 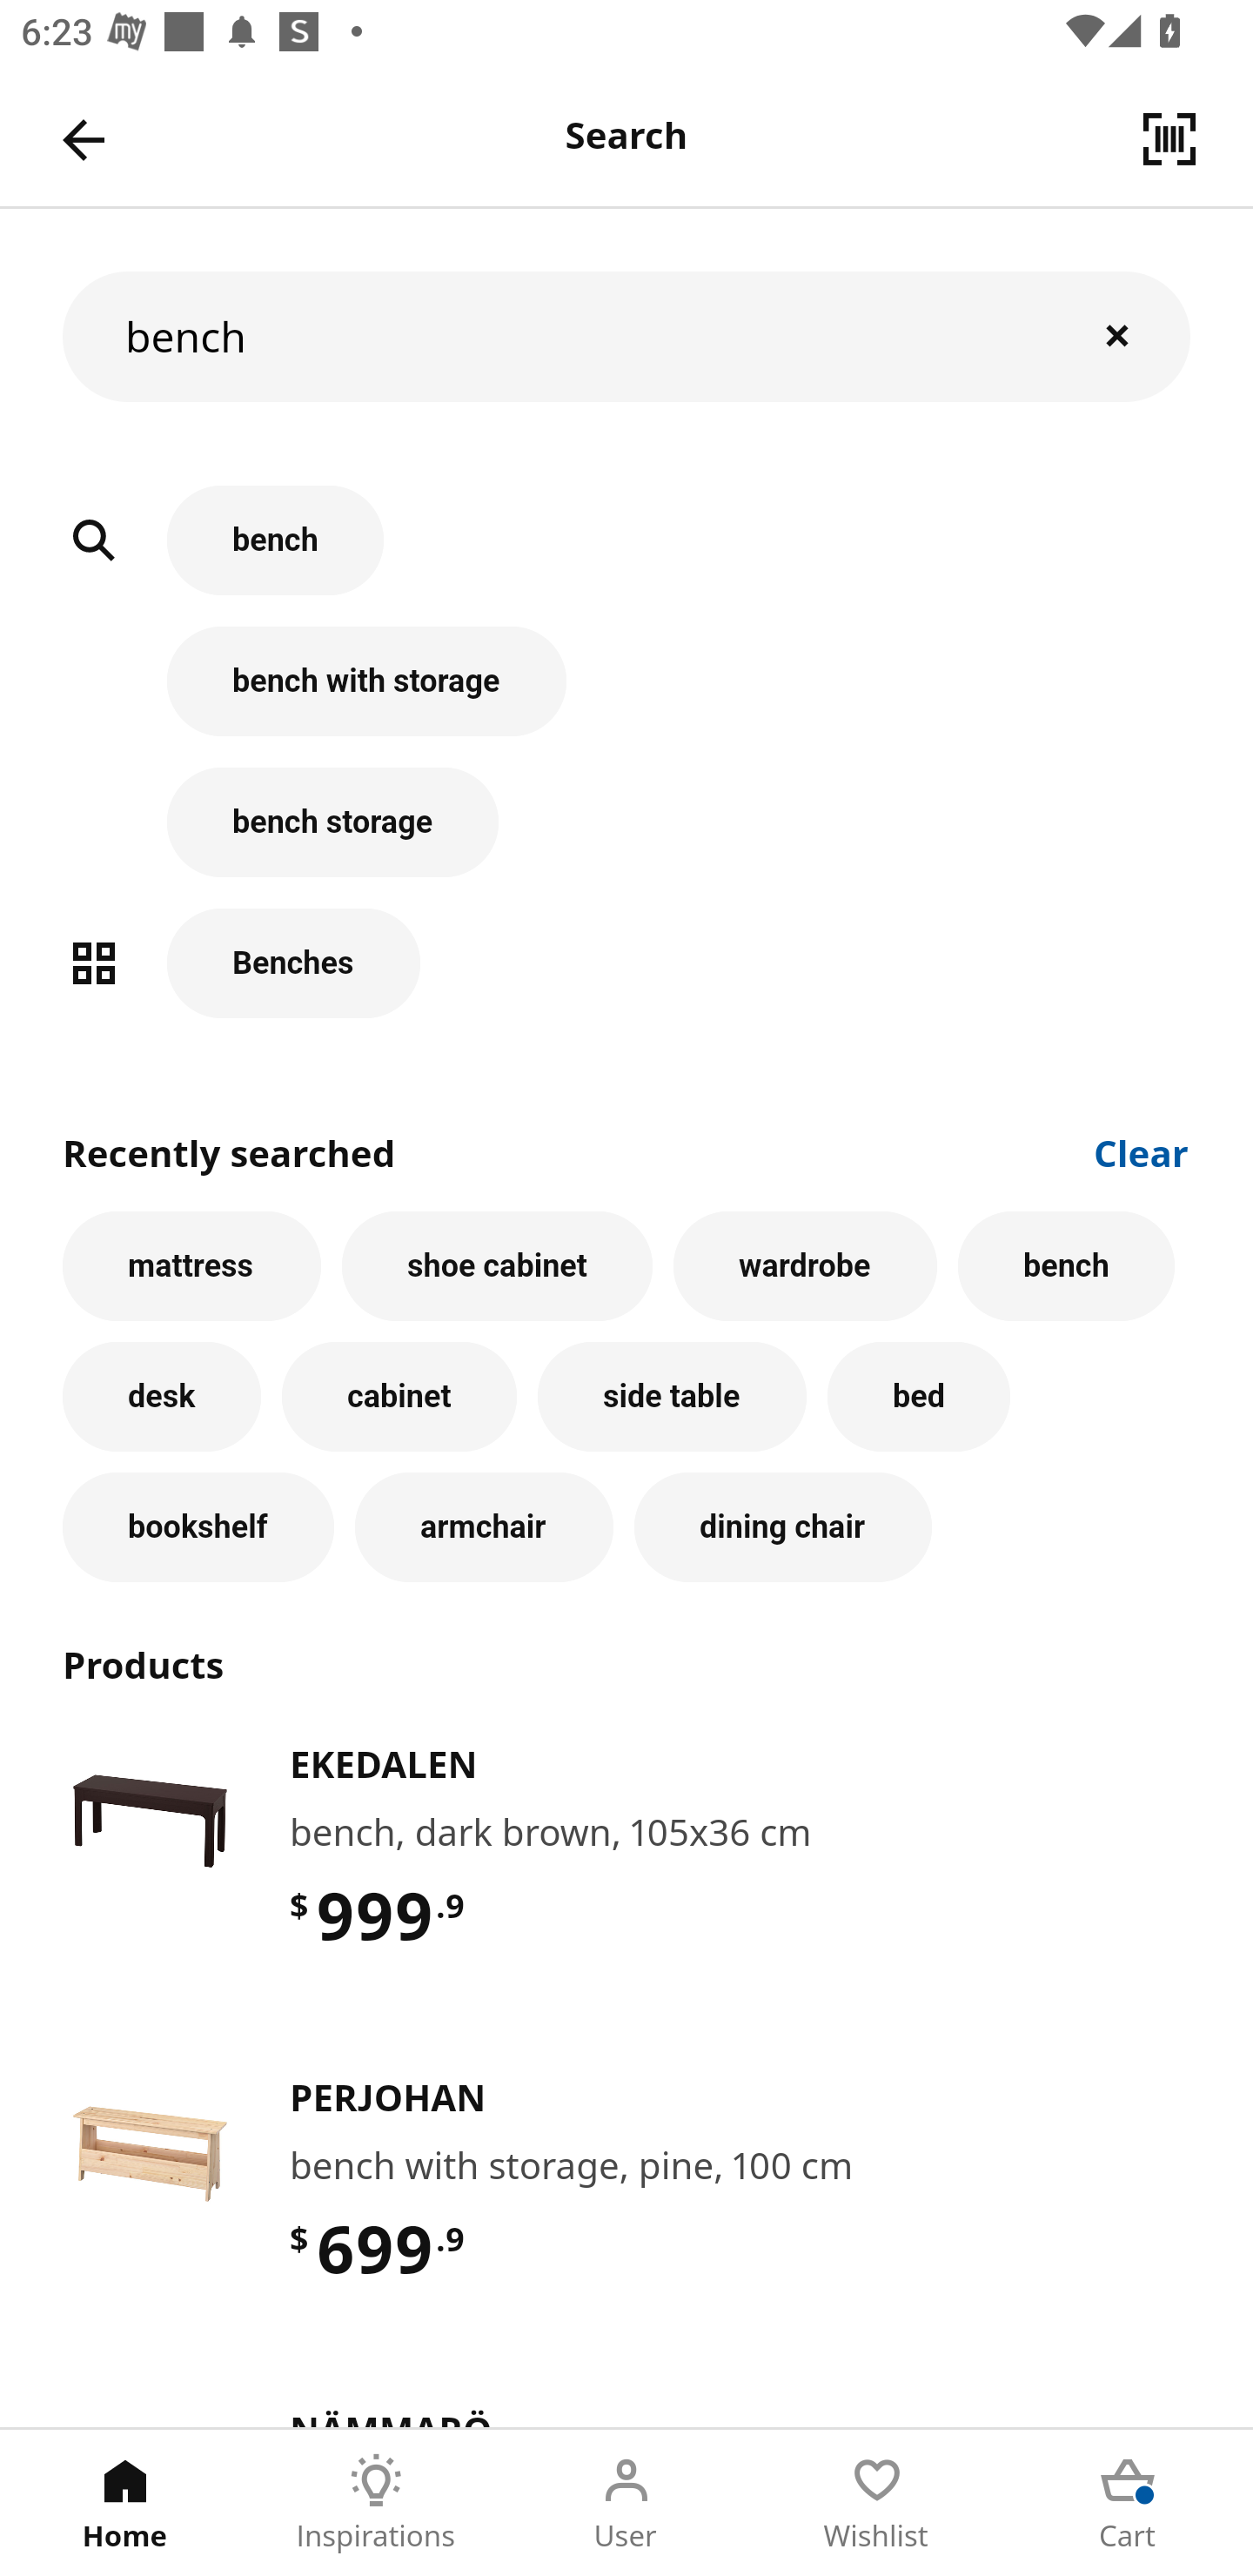 What do you see at coordinates (498, 1265) in the screenshot?
I see `shoe cabinet` at bounding box center [498, 1265].